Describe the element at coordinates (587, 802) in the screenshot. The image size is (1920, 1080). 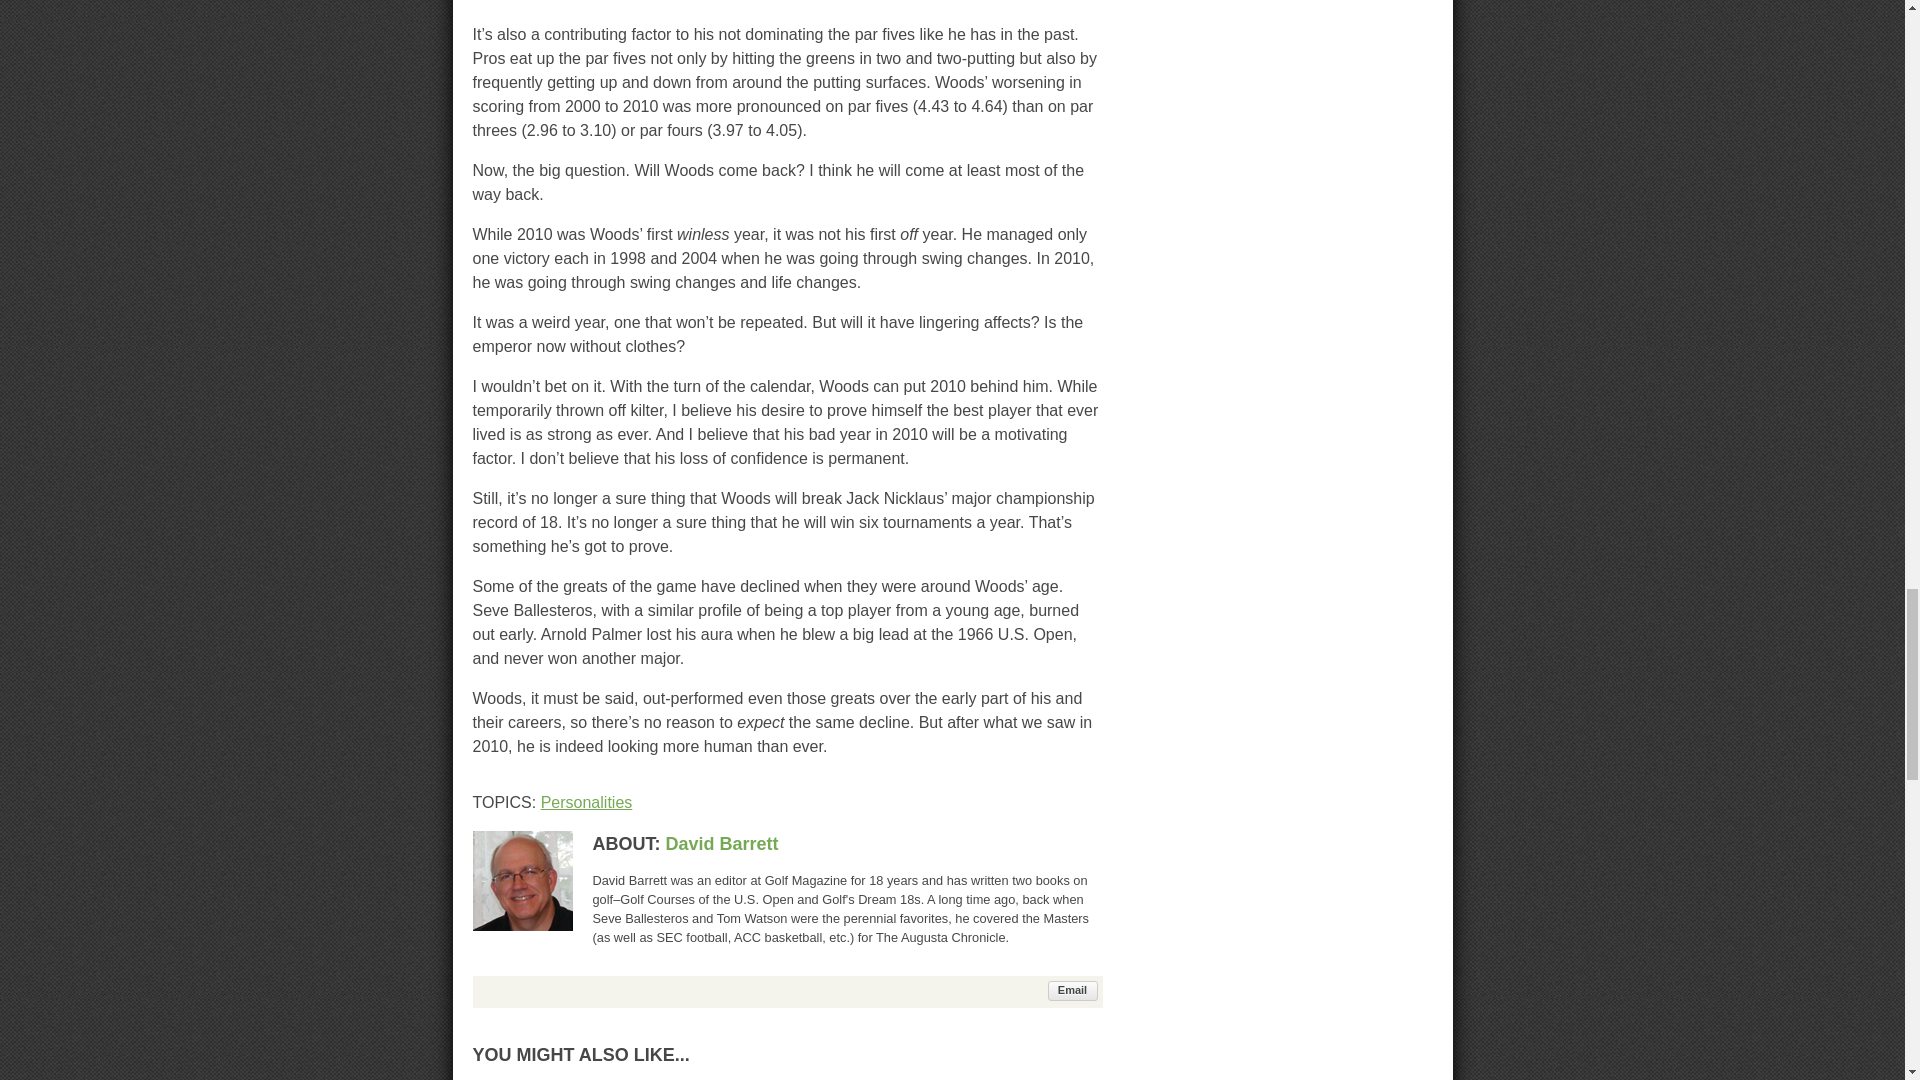
I see `Personalities` at that location.